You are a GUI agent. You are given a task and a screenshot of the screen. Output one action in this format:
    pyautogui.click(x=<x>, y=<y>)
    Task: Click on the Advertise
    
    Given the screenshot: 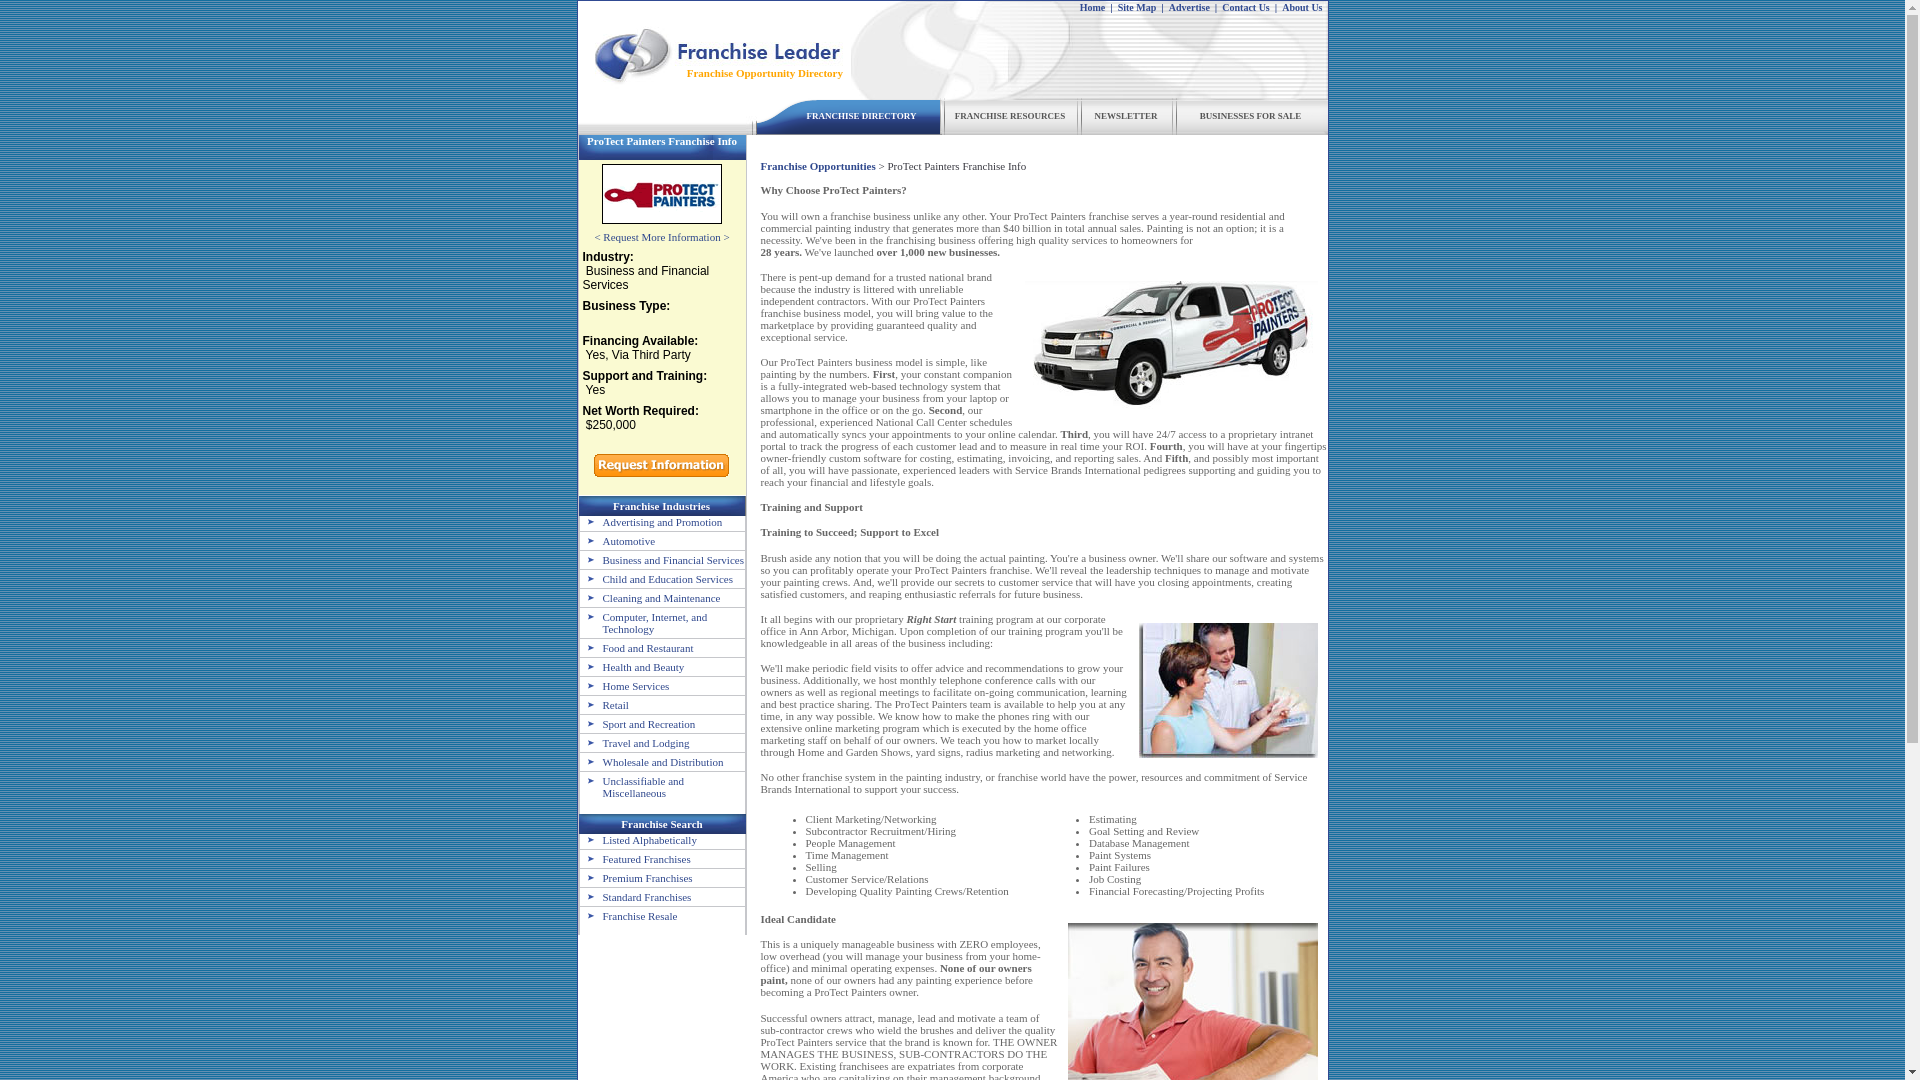 What is the action you would take?
    pyautogui.click(x=1189, y=7)
    